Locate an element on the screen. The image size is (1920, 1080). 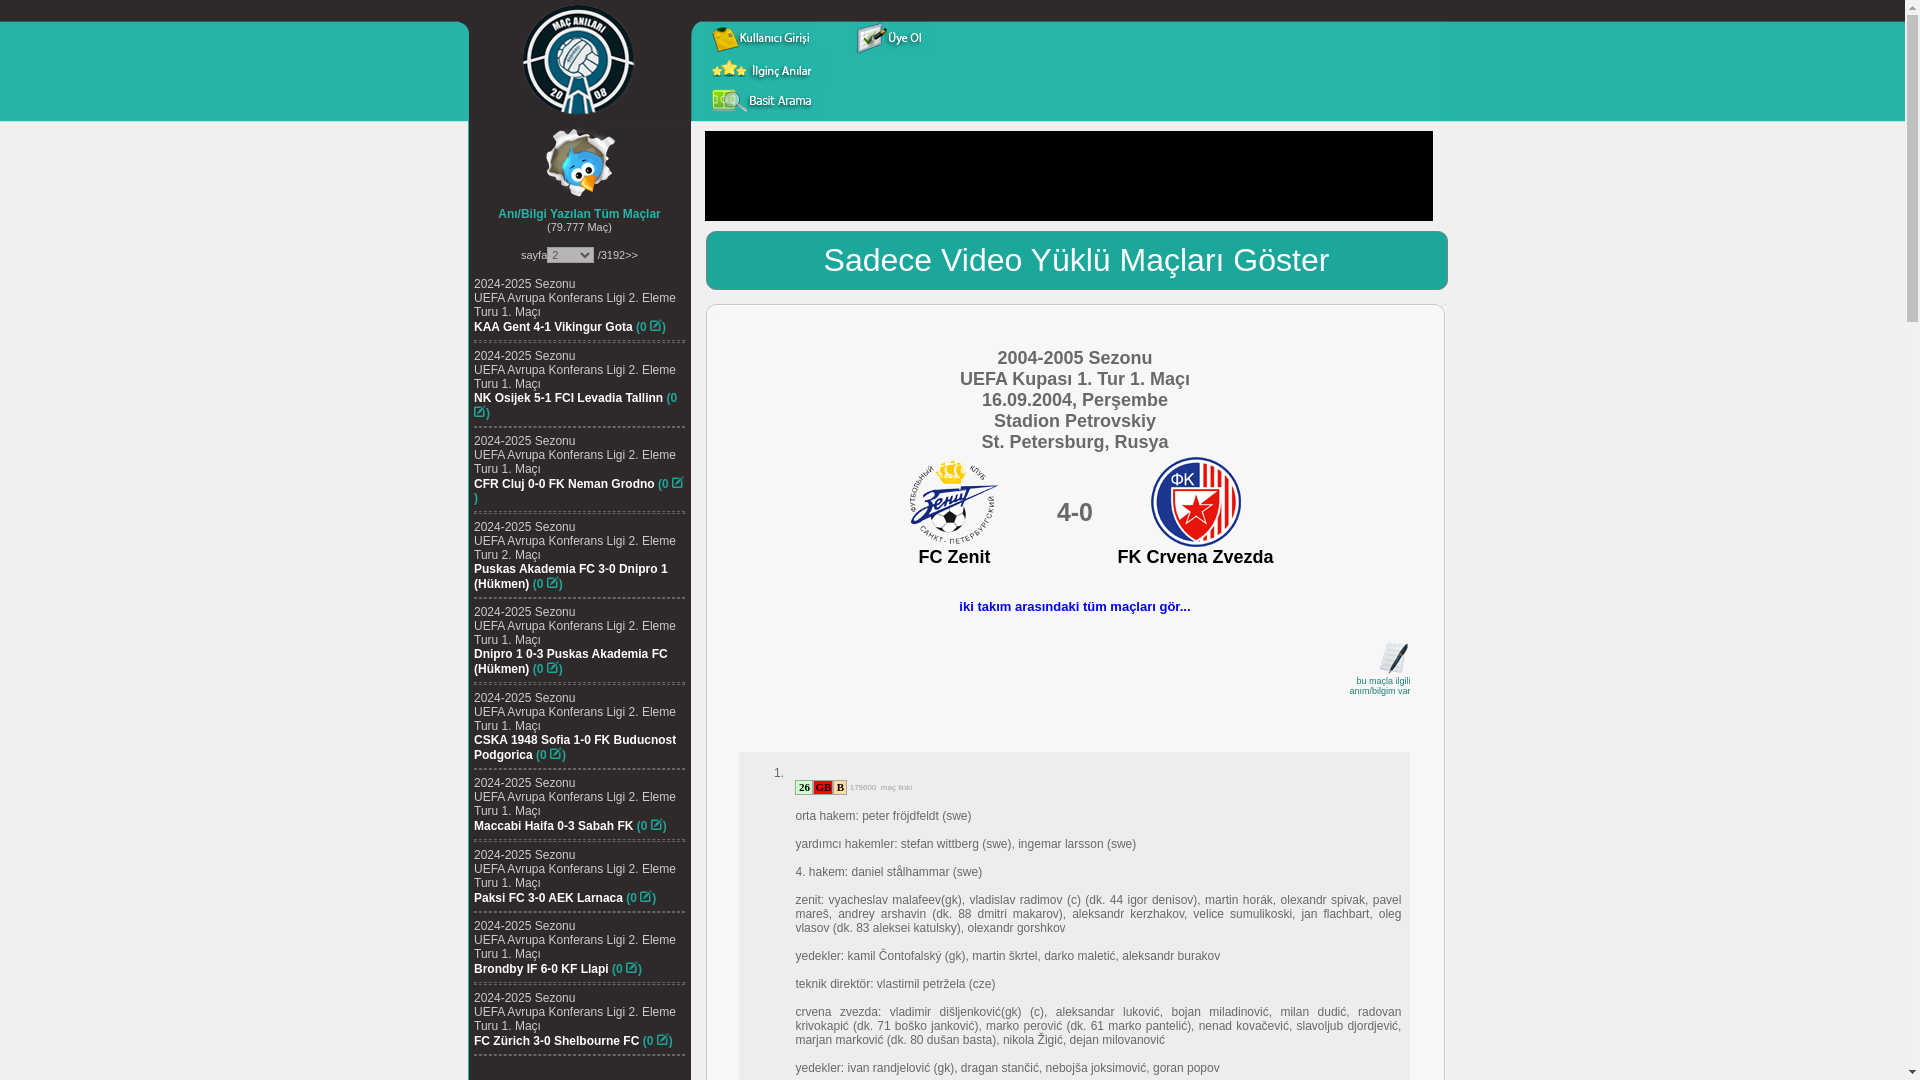
FK Crvena Zvezda is located at coordinates (1194, 558).